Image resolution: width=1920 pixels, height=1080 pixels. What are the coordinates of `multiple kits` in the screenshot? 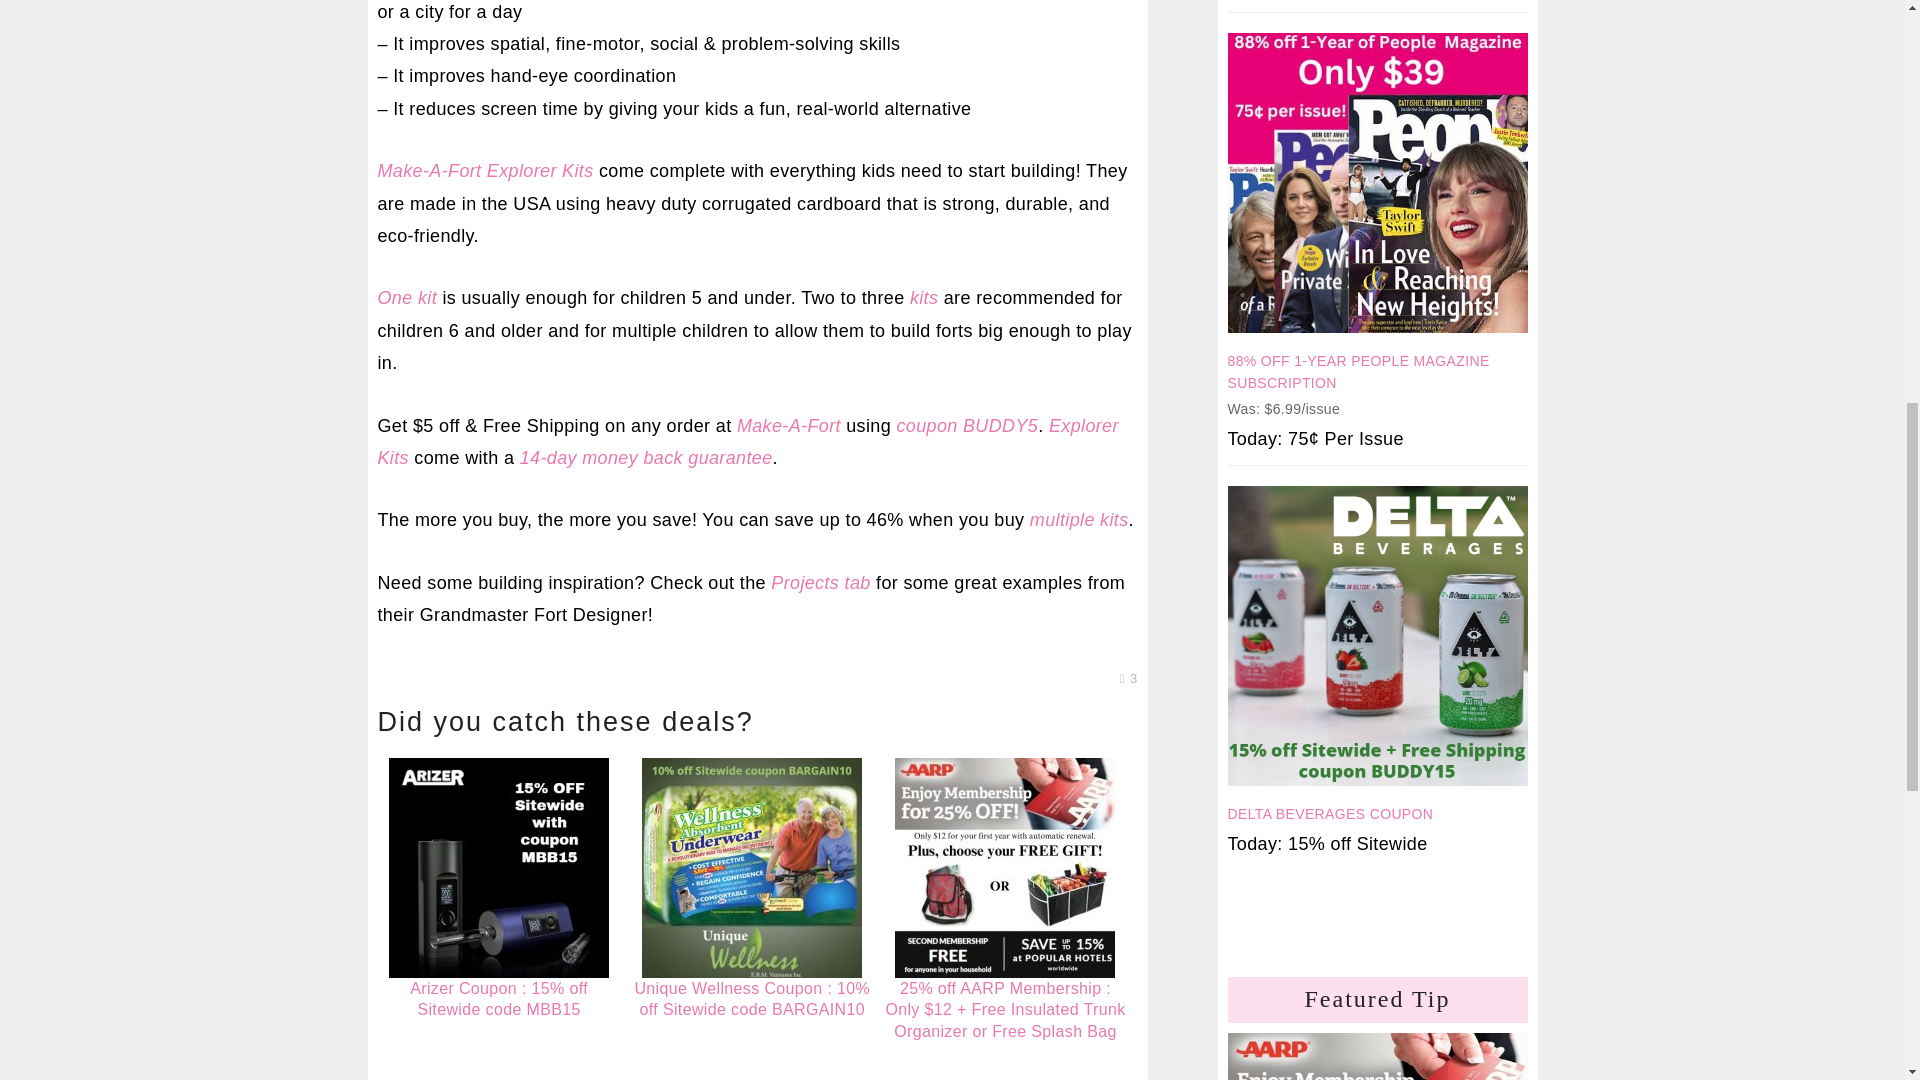 It's located at (1078, 520).